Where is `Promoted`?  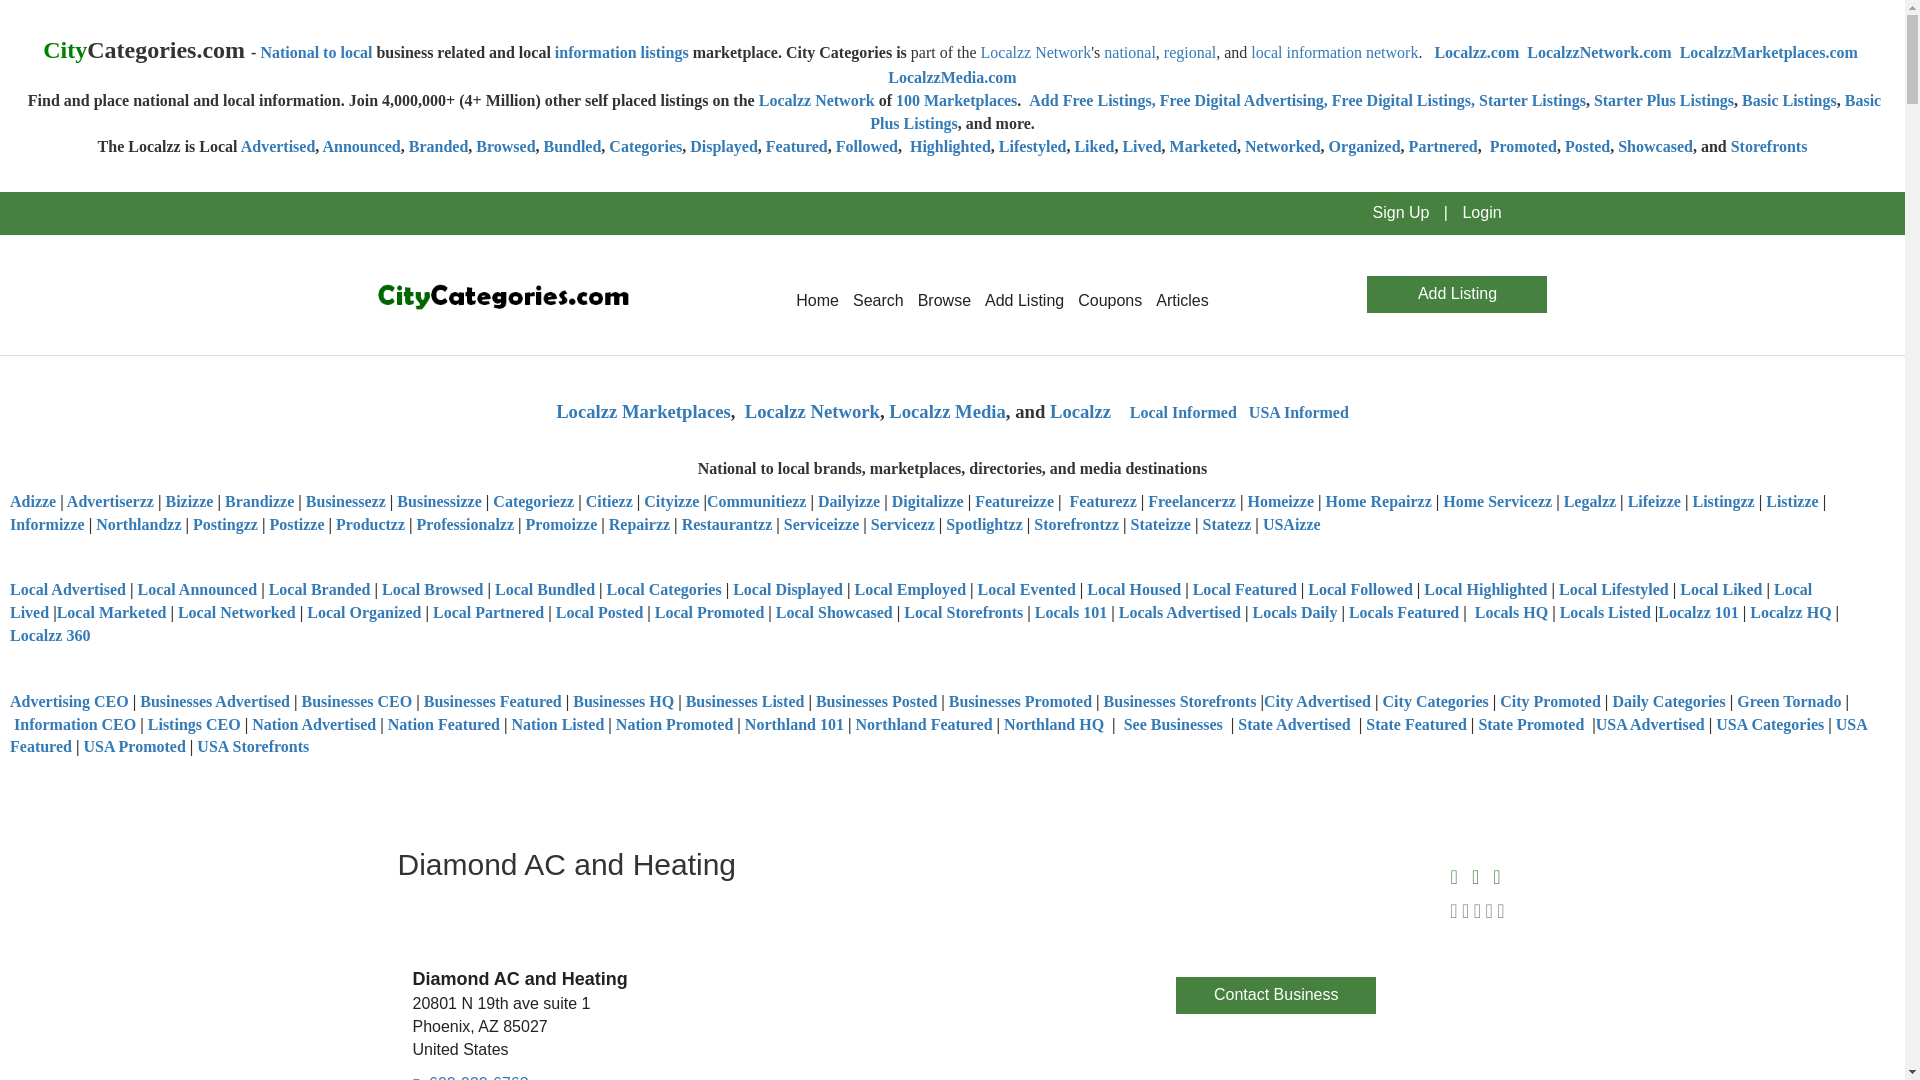 Promoted is located at coordinates (1523, 146).